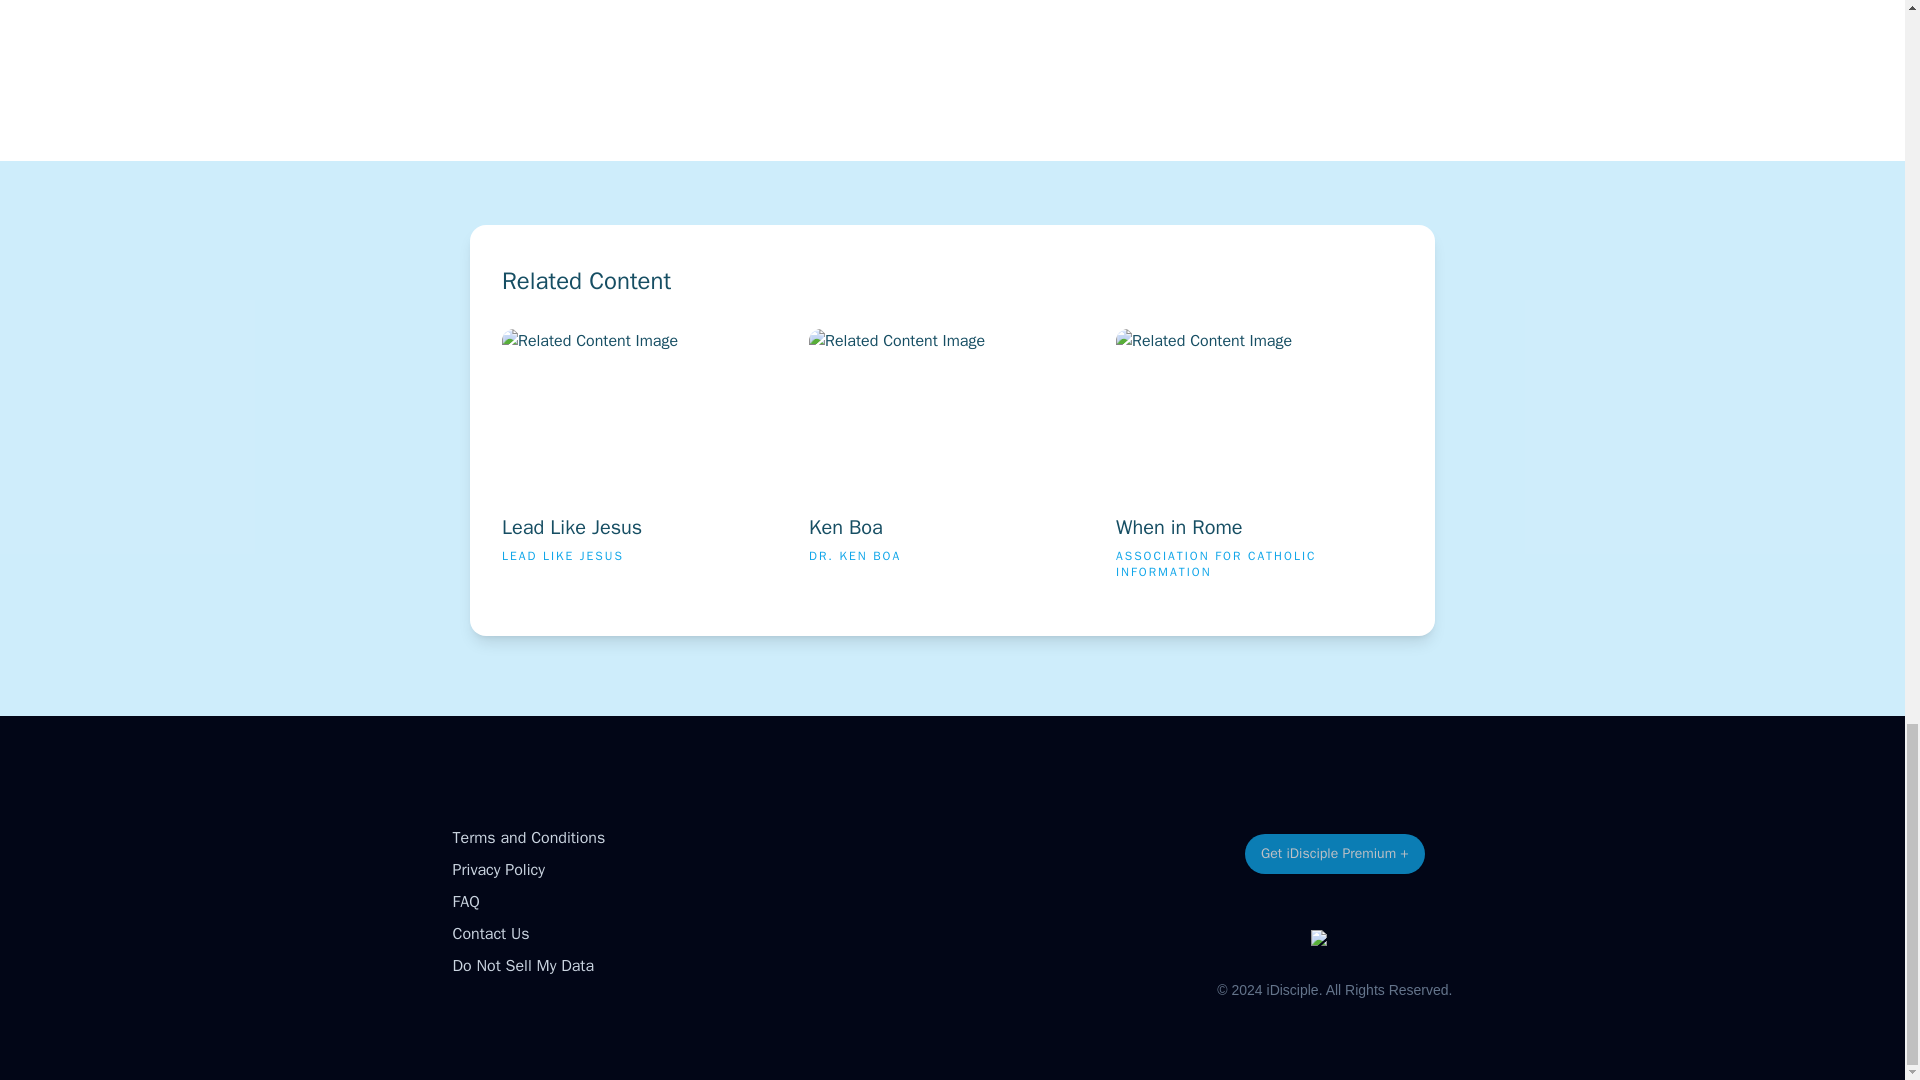 This screenshot has height=1080, width=1920. I want to click on Privacy Policy, so click(645, 462).